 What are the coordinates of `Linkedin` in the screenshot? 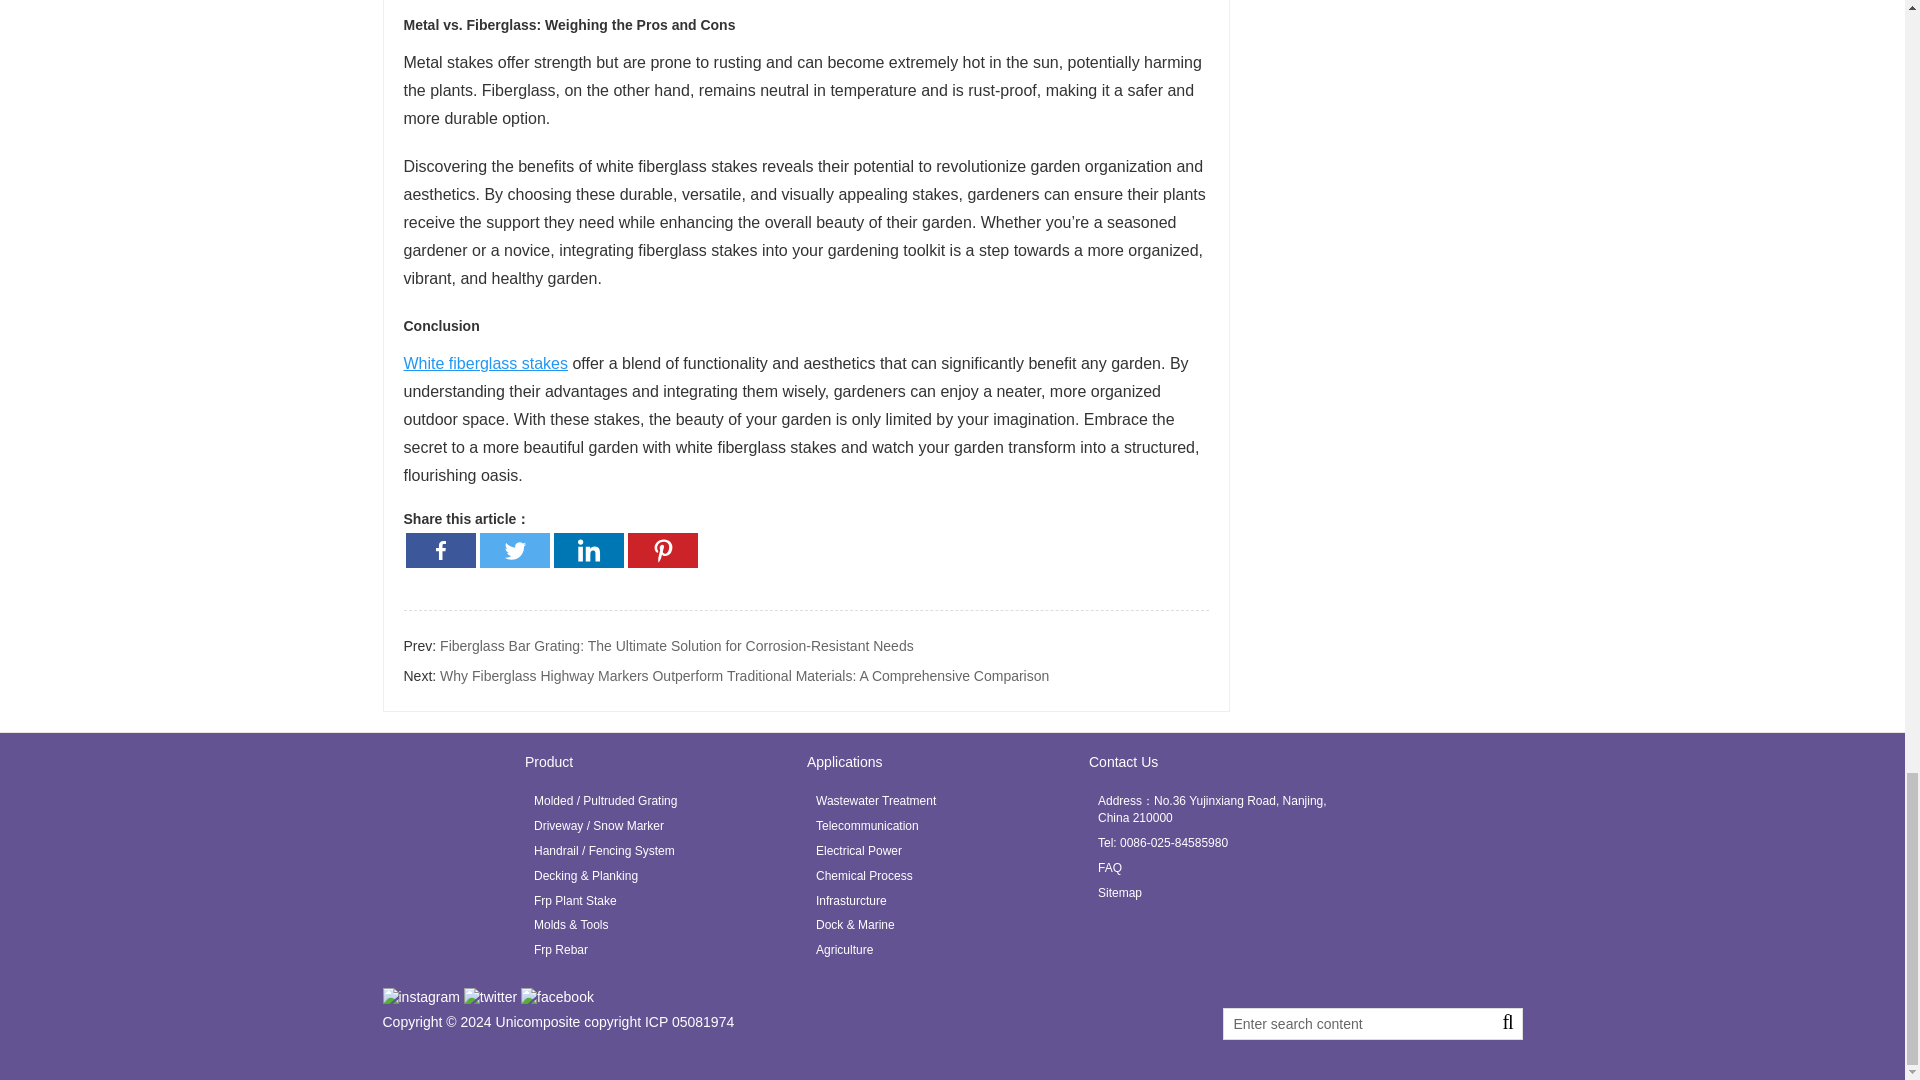 It's located at (589, 550).